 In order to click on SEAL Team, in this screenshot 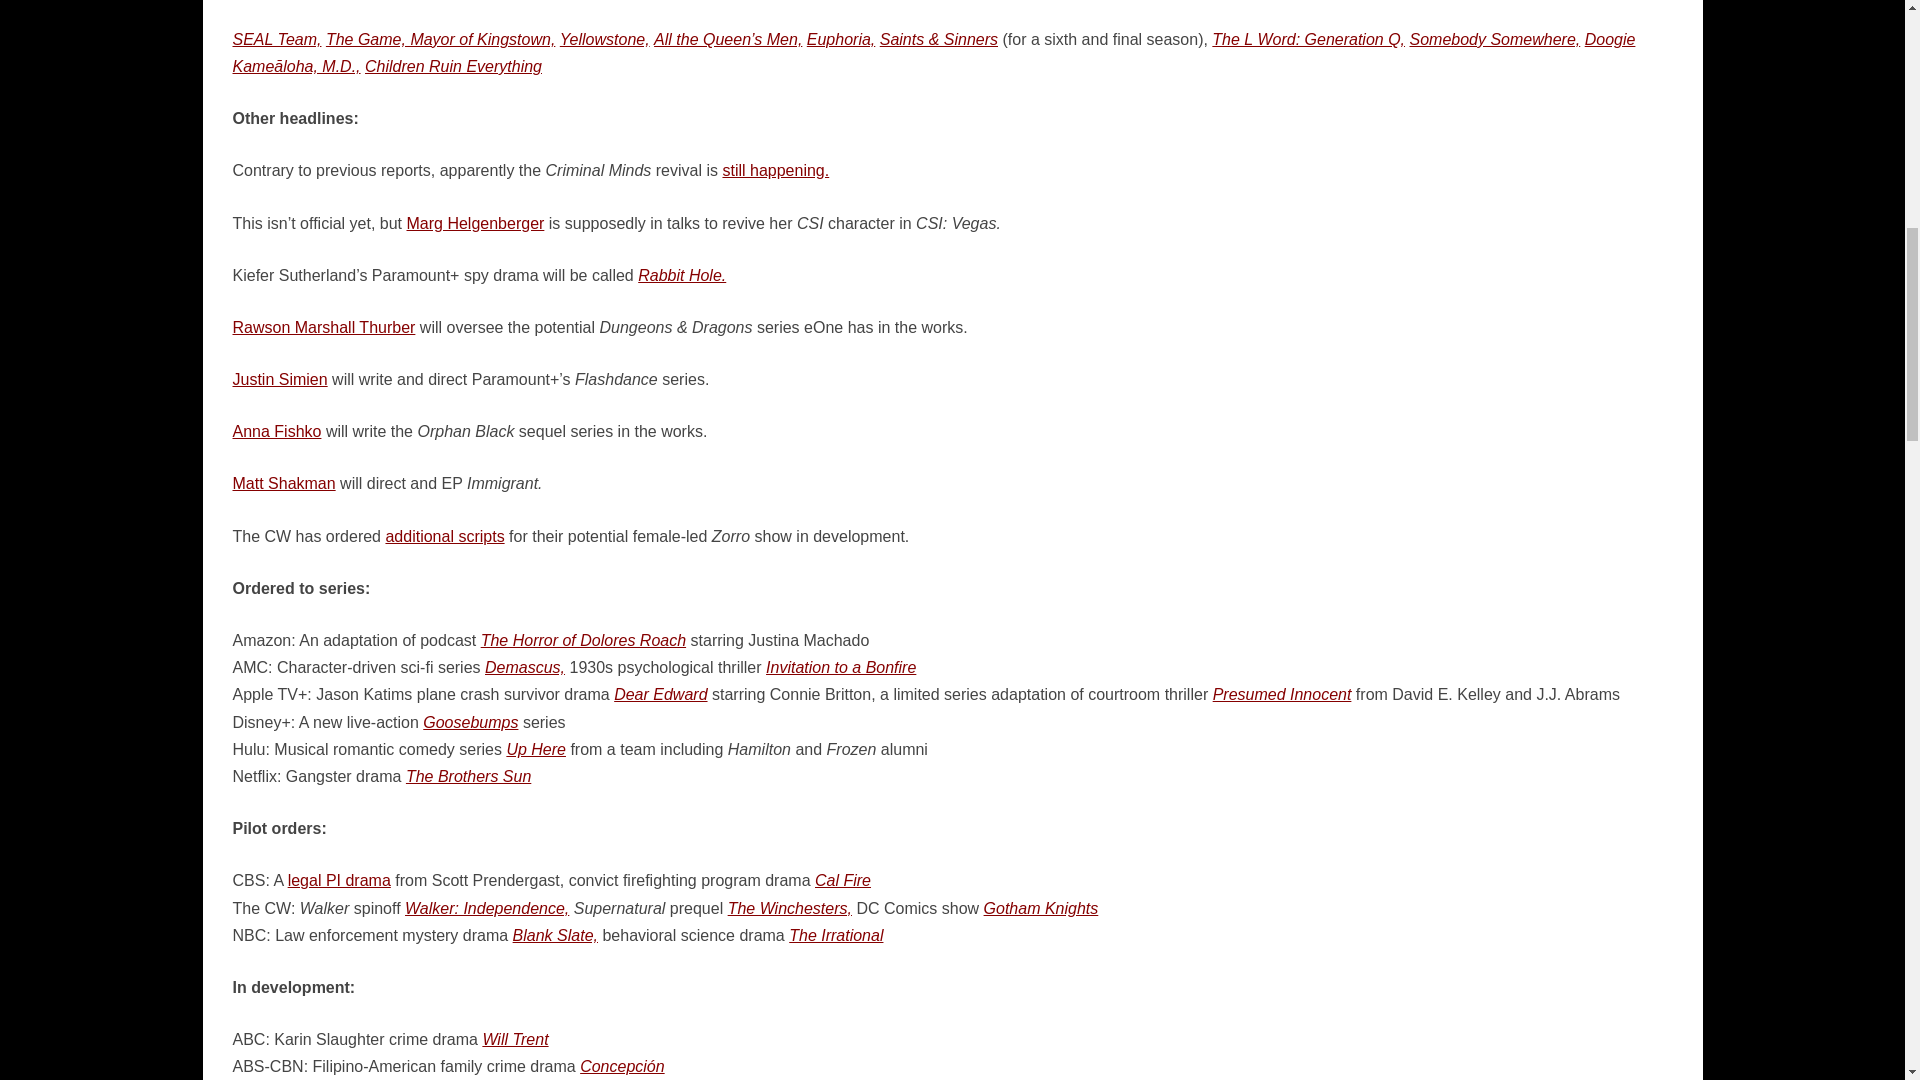, I will do `click(276, 39)`.